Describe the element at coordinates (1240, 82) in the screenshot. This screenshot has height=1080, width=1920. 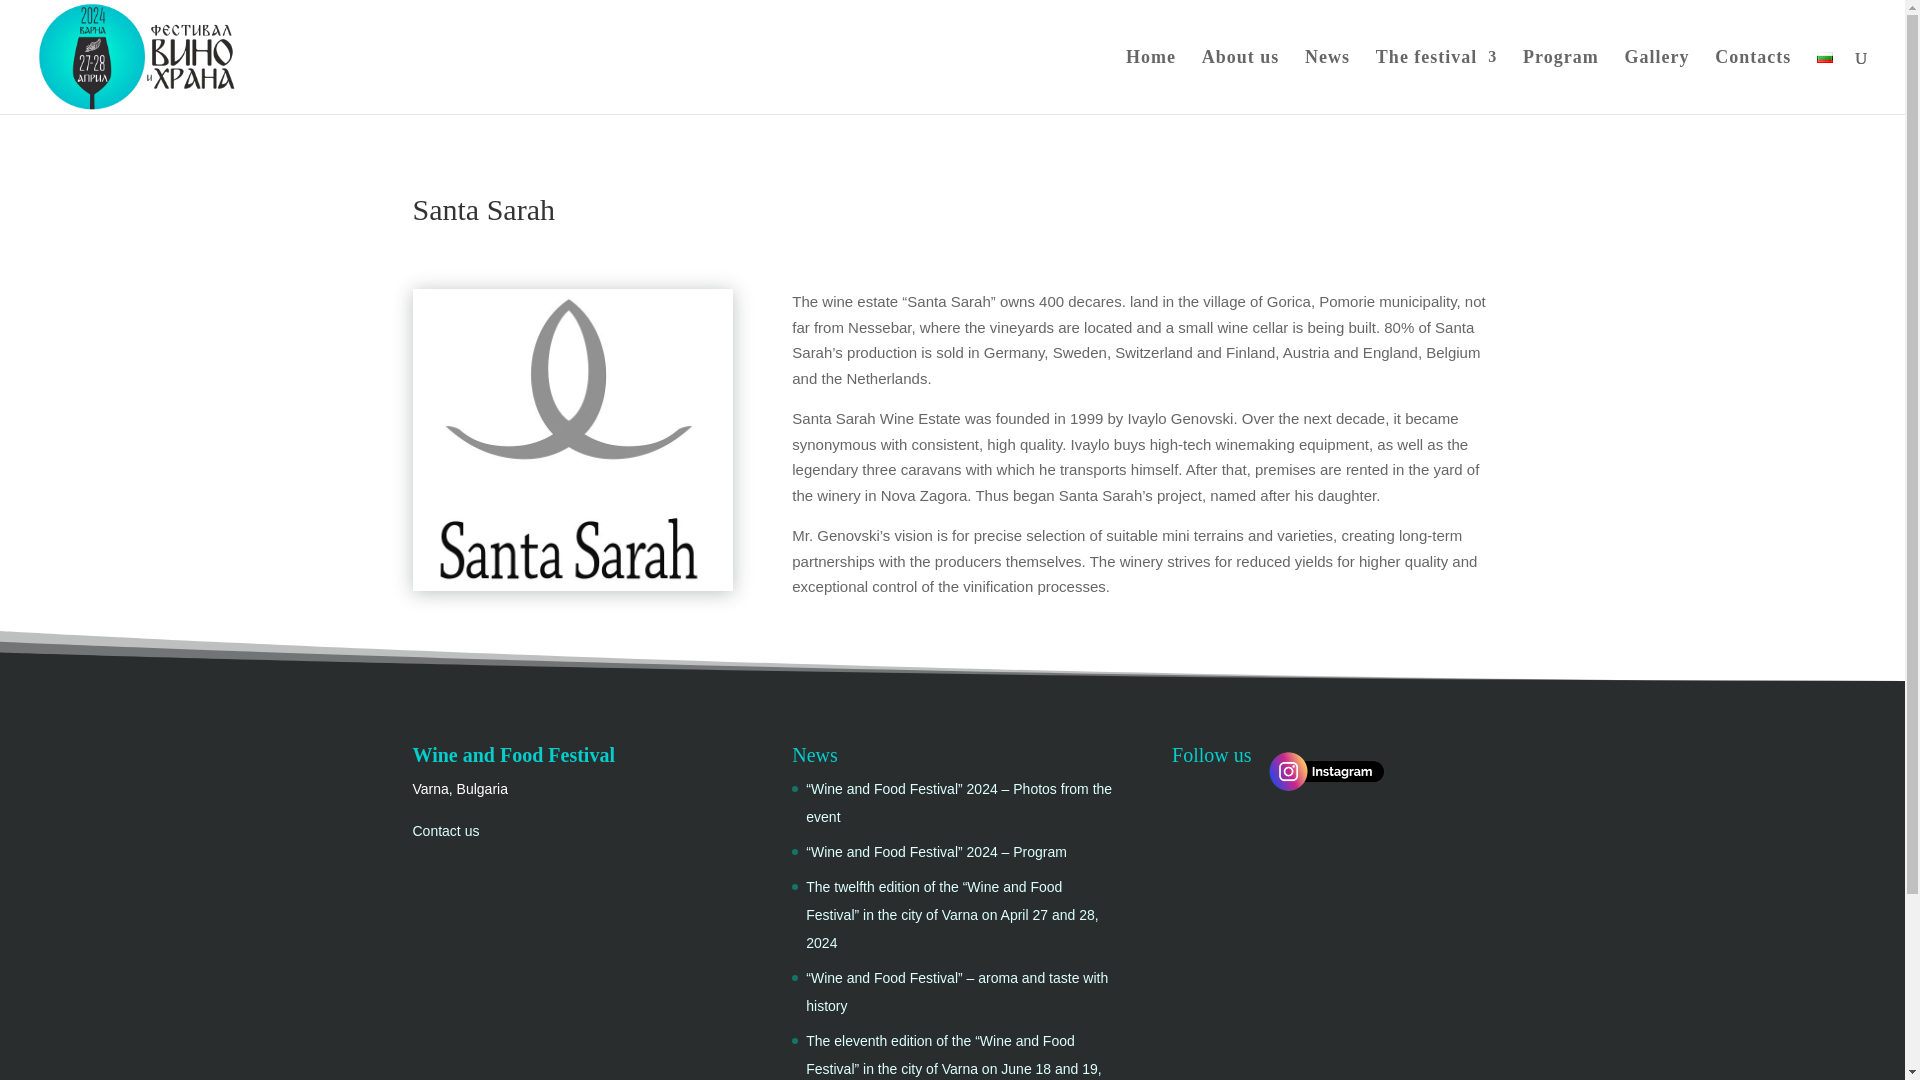
I see `About us` at that location.